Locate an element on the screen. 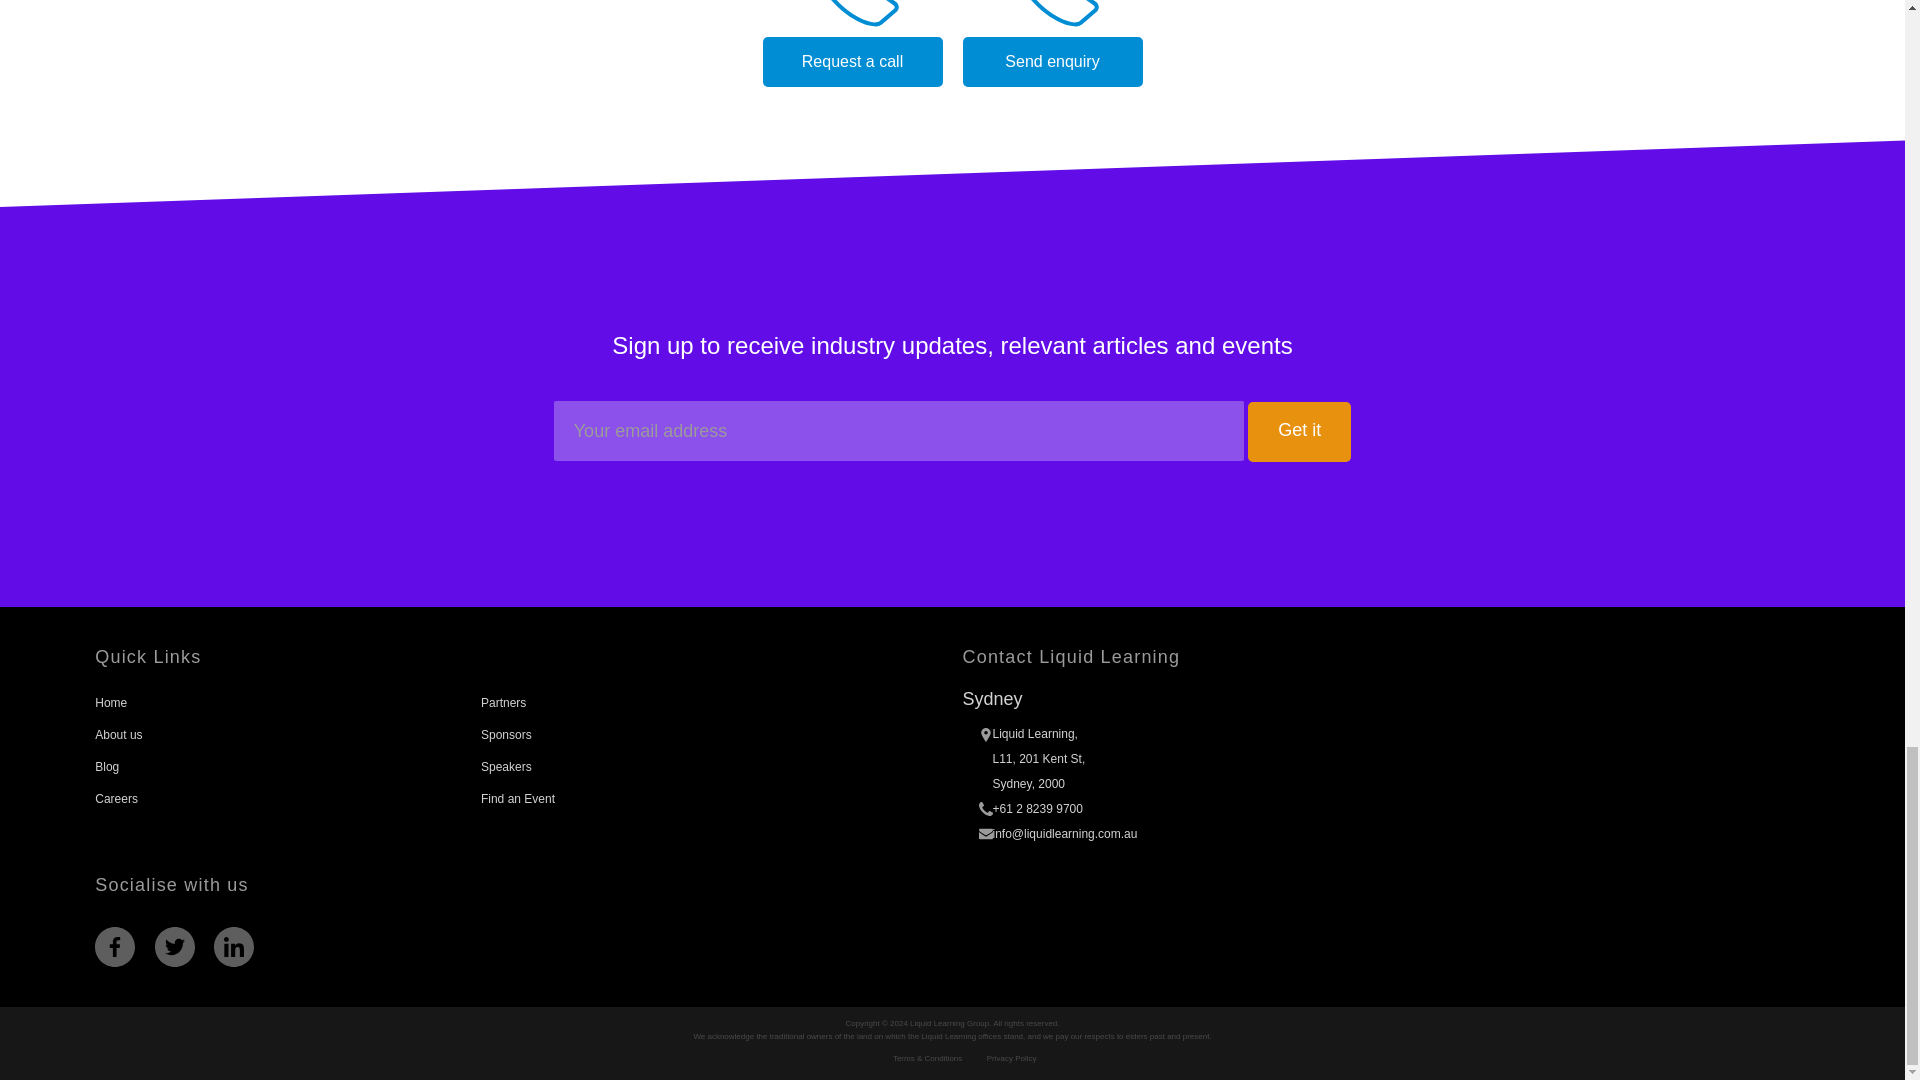 Image resolution: width=1920 pixels, height=1080 pixels. Get it is located at coordinates (1300, 432).